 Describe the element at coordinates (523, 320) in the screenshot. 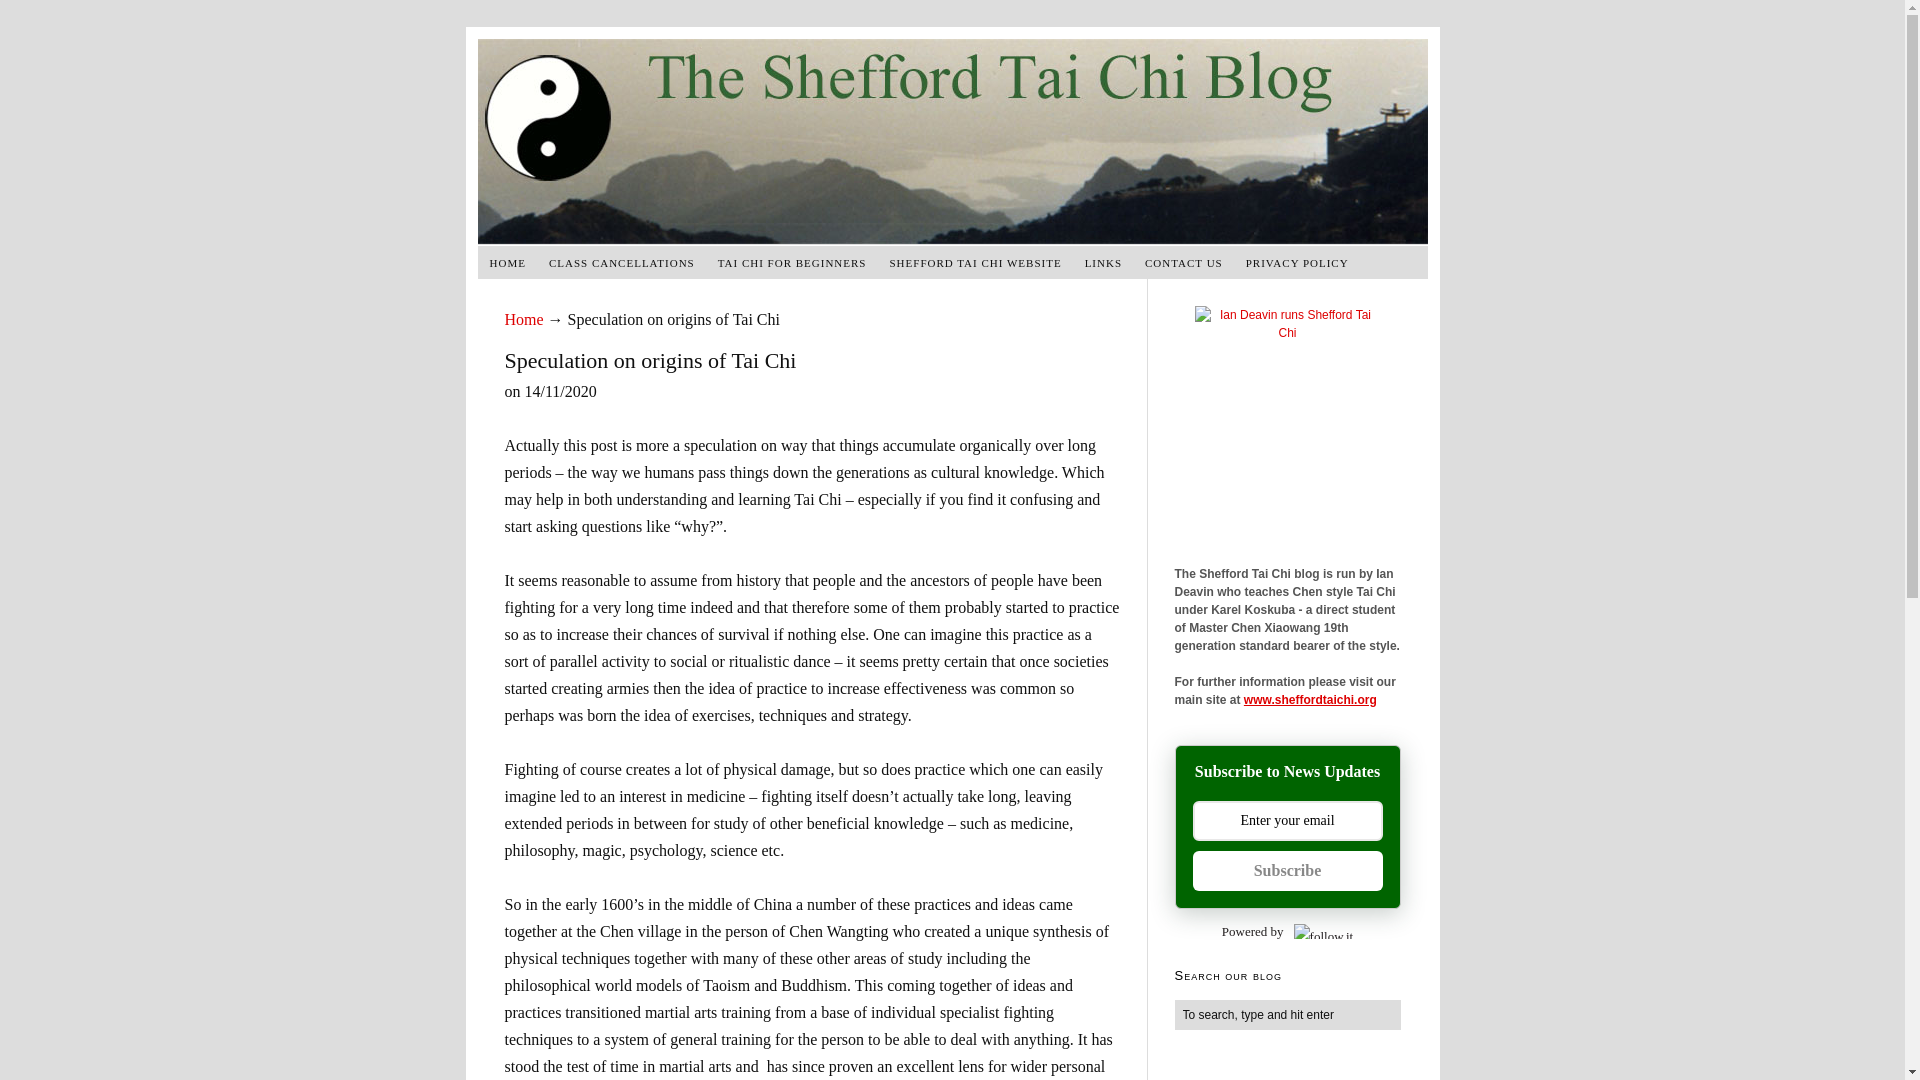

I see `Home` at that location.